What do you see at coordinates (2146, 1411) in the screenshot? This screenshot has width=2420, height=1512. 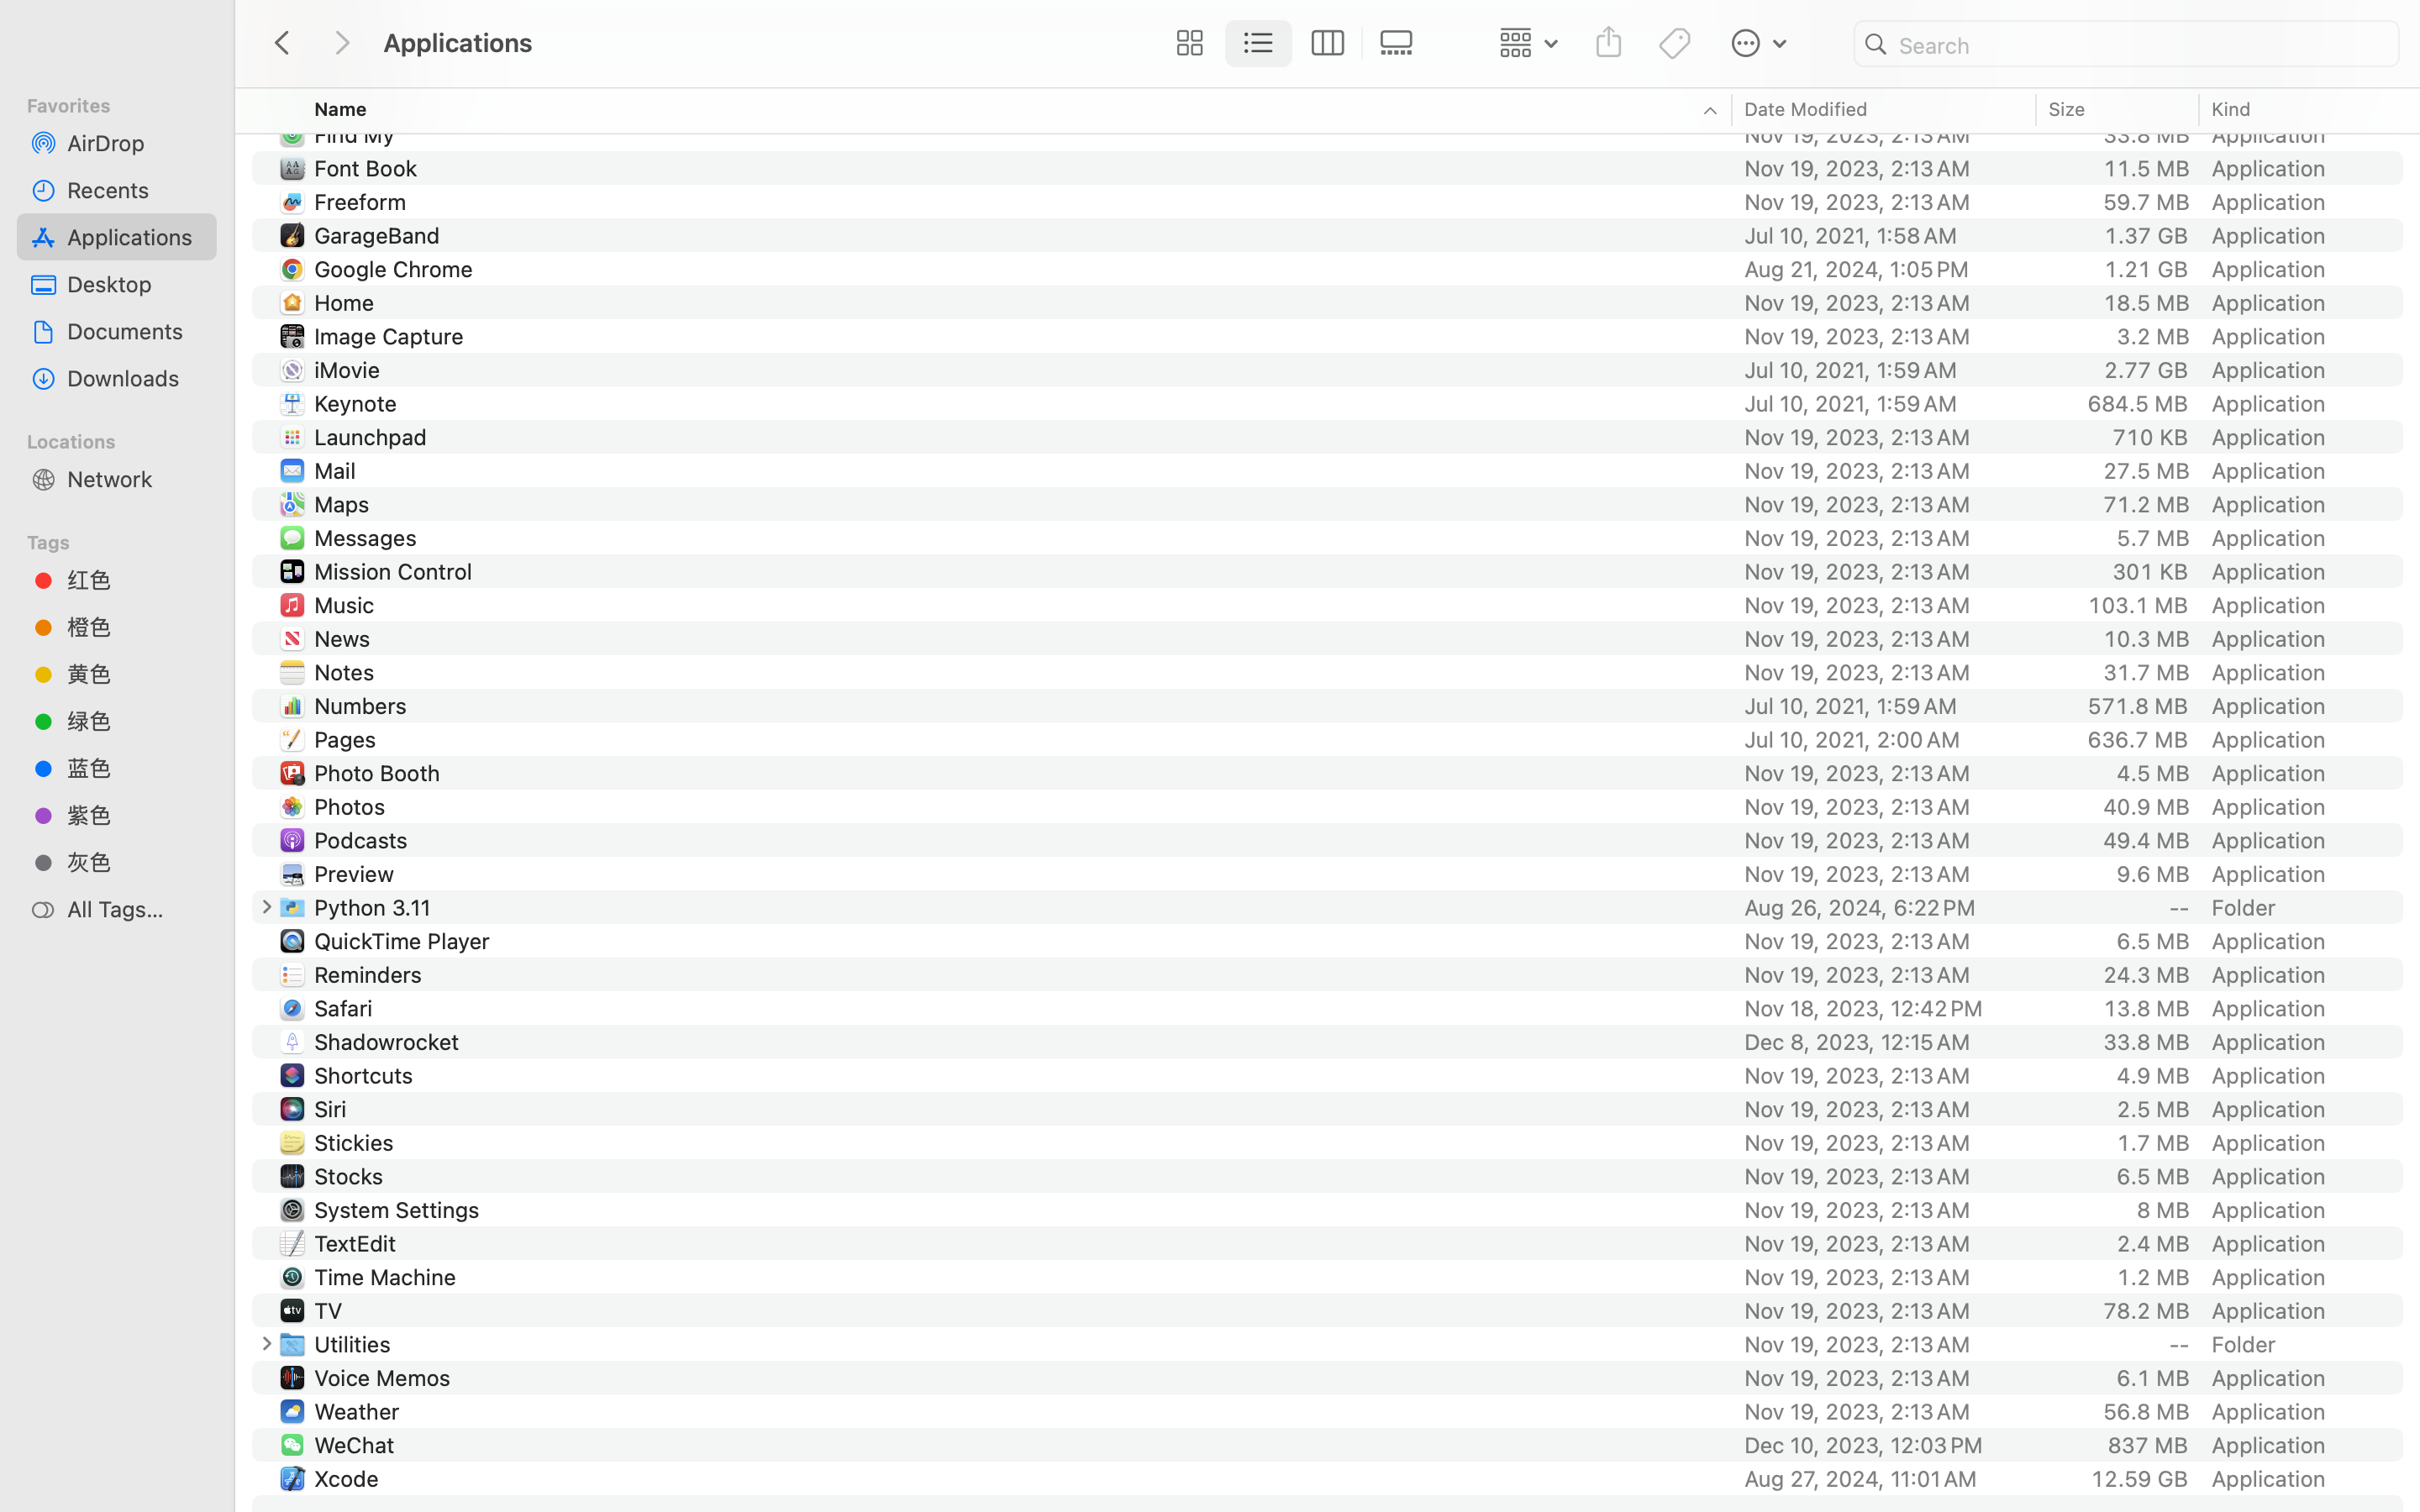 I see `56.8 MB` at bounding box center [2146, 1411].